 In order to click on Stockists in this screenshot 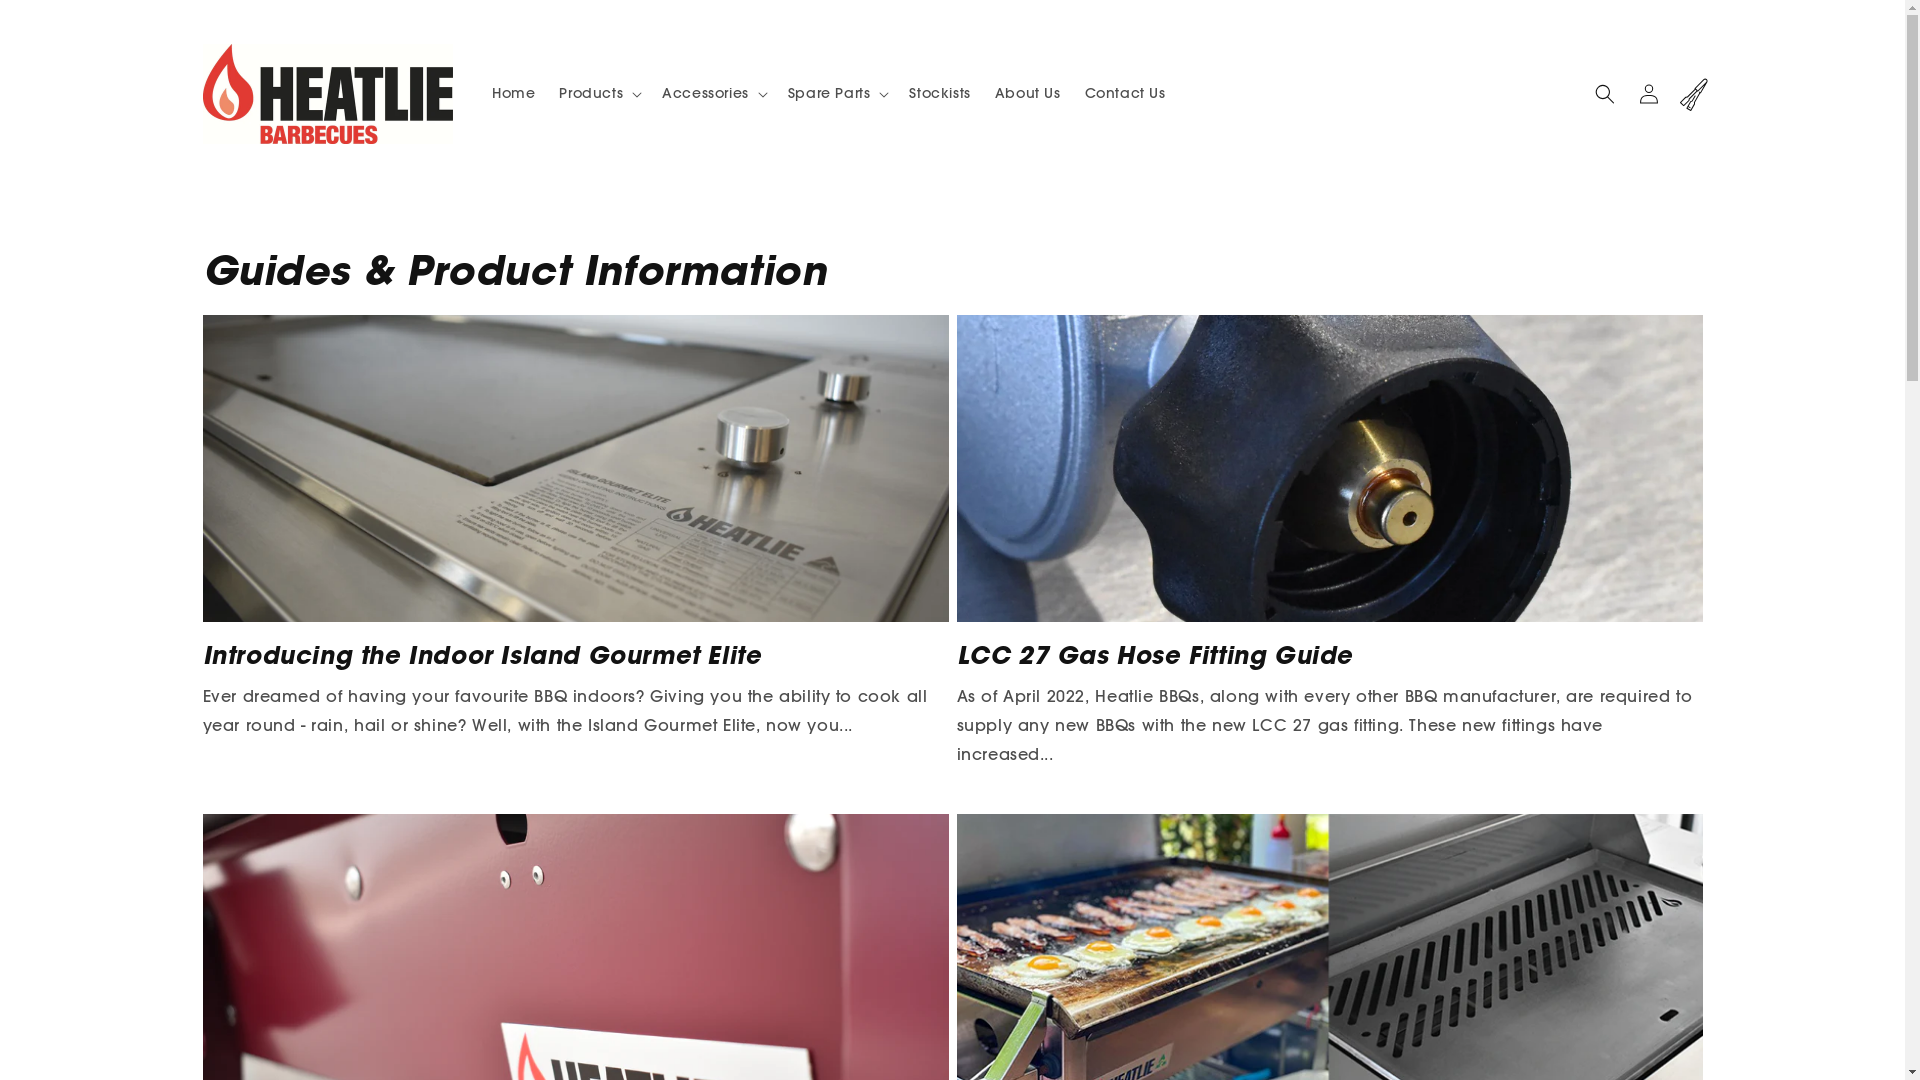, I will do `click(940, 93)`.